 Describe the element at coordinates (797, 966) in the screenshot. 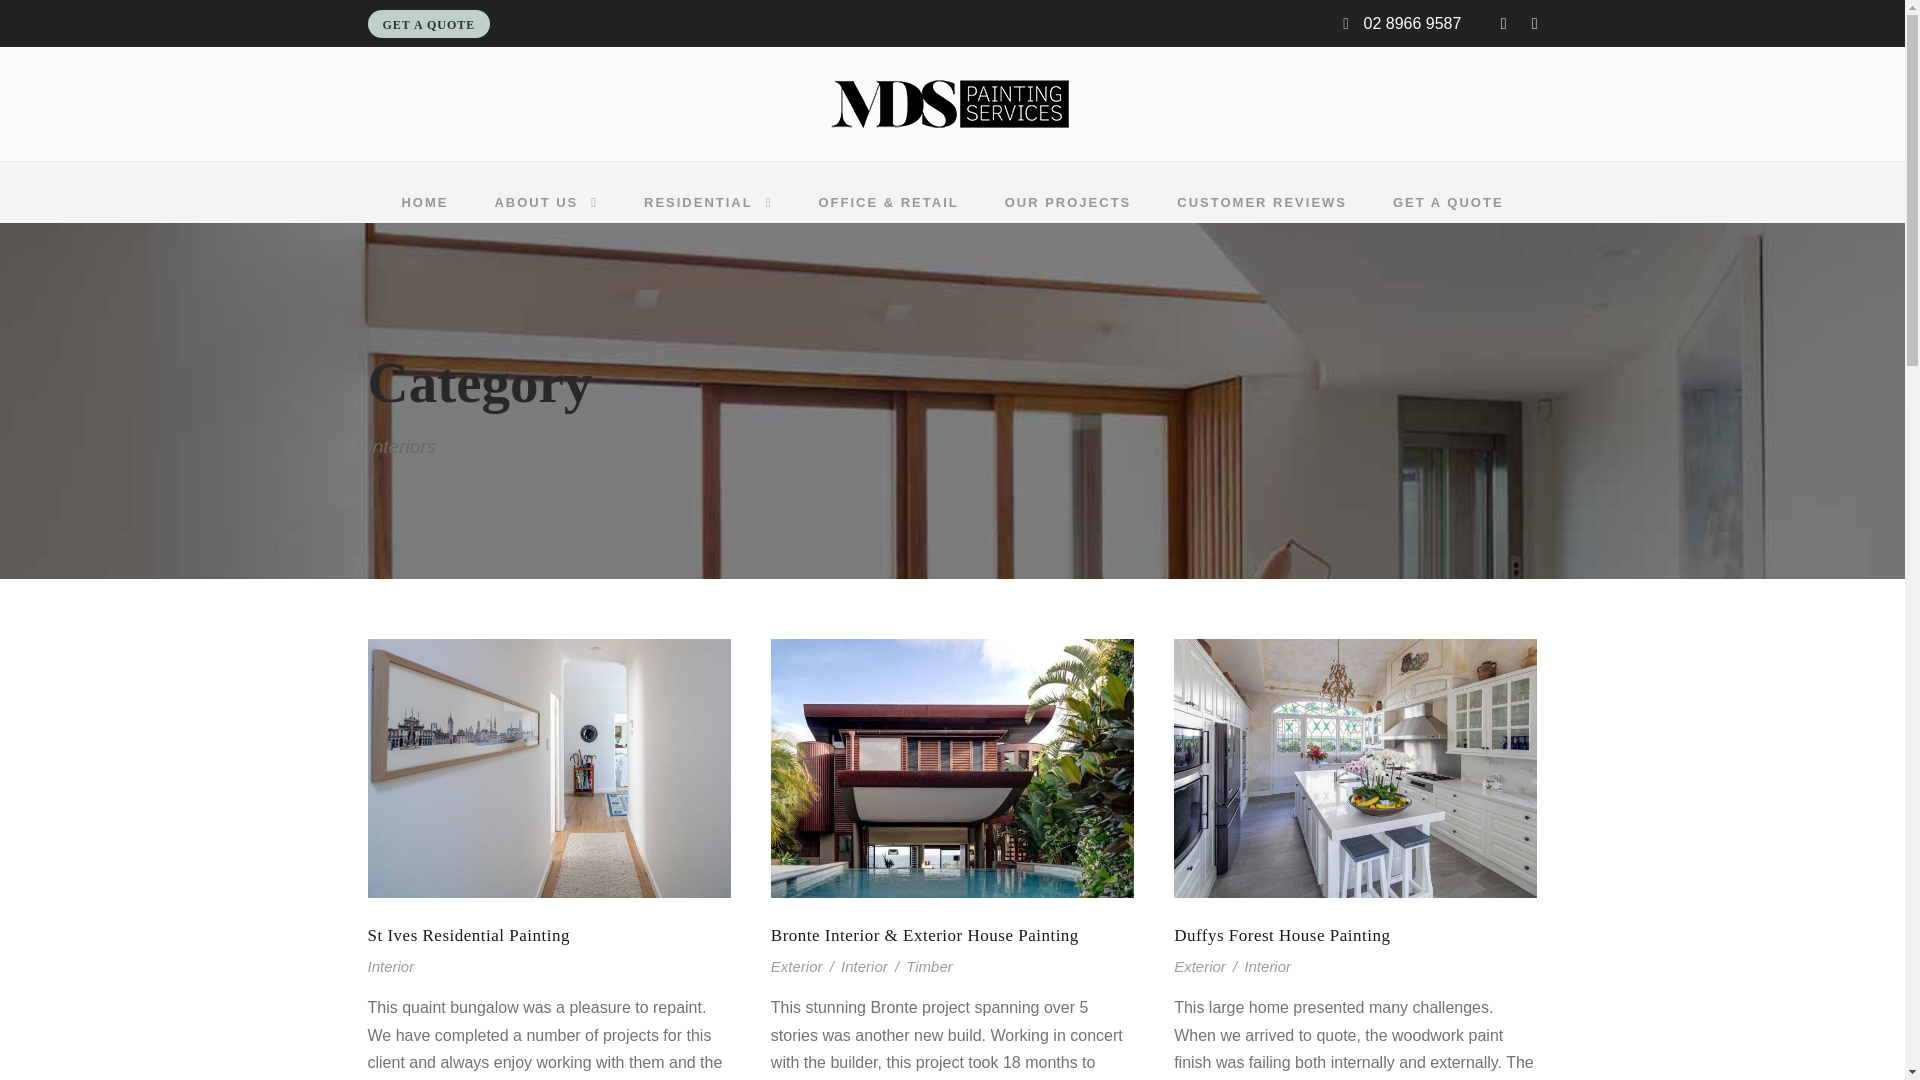

I see `Exterior` at that location.